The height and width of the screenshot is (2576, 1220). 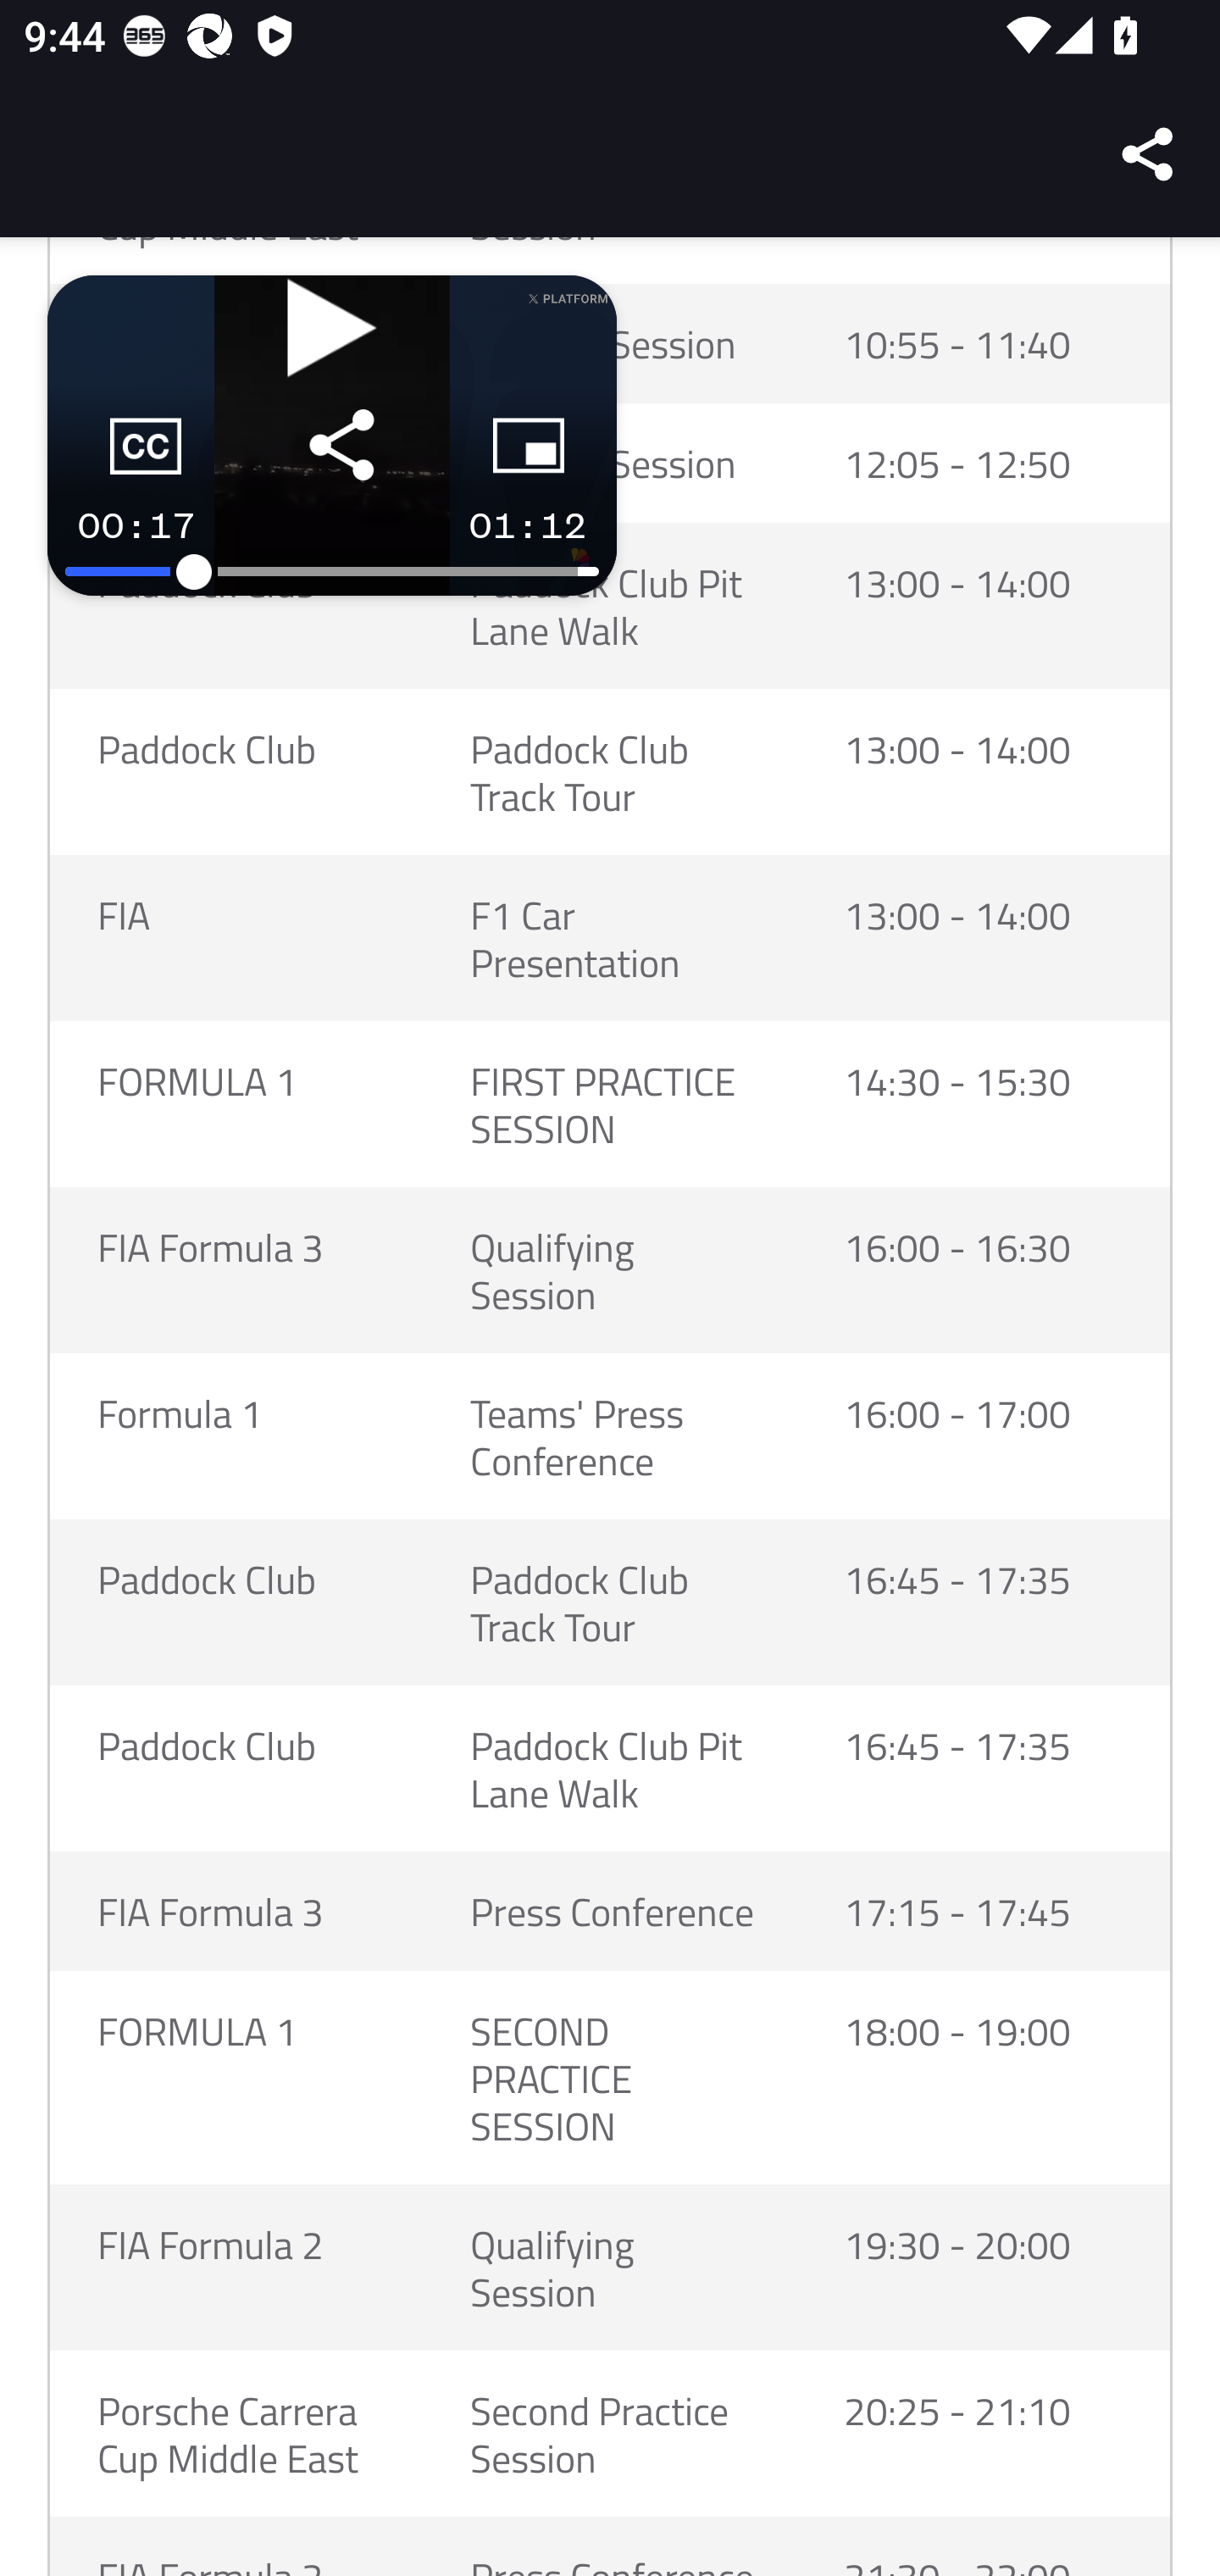 What do you see at coordinates (1149, 154) in the screenshot?
I see `Share` at bounding box center [1149, 154].